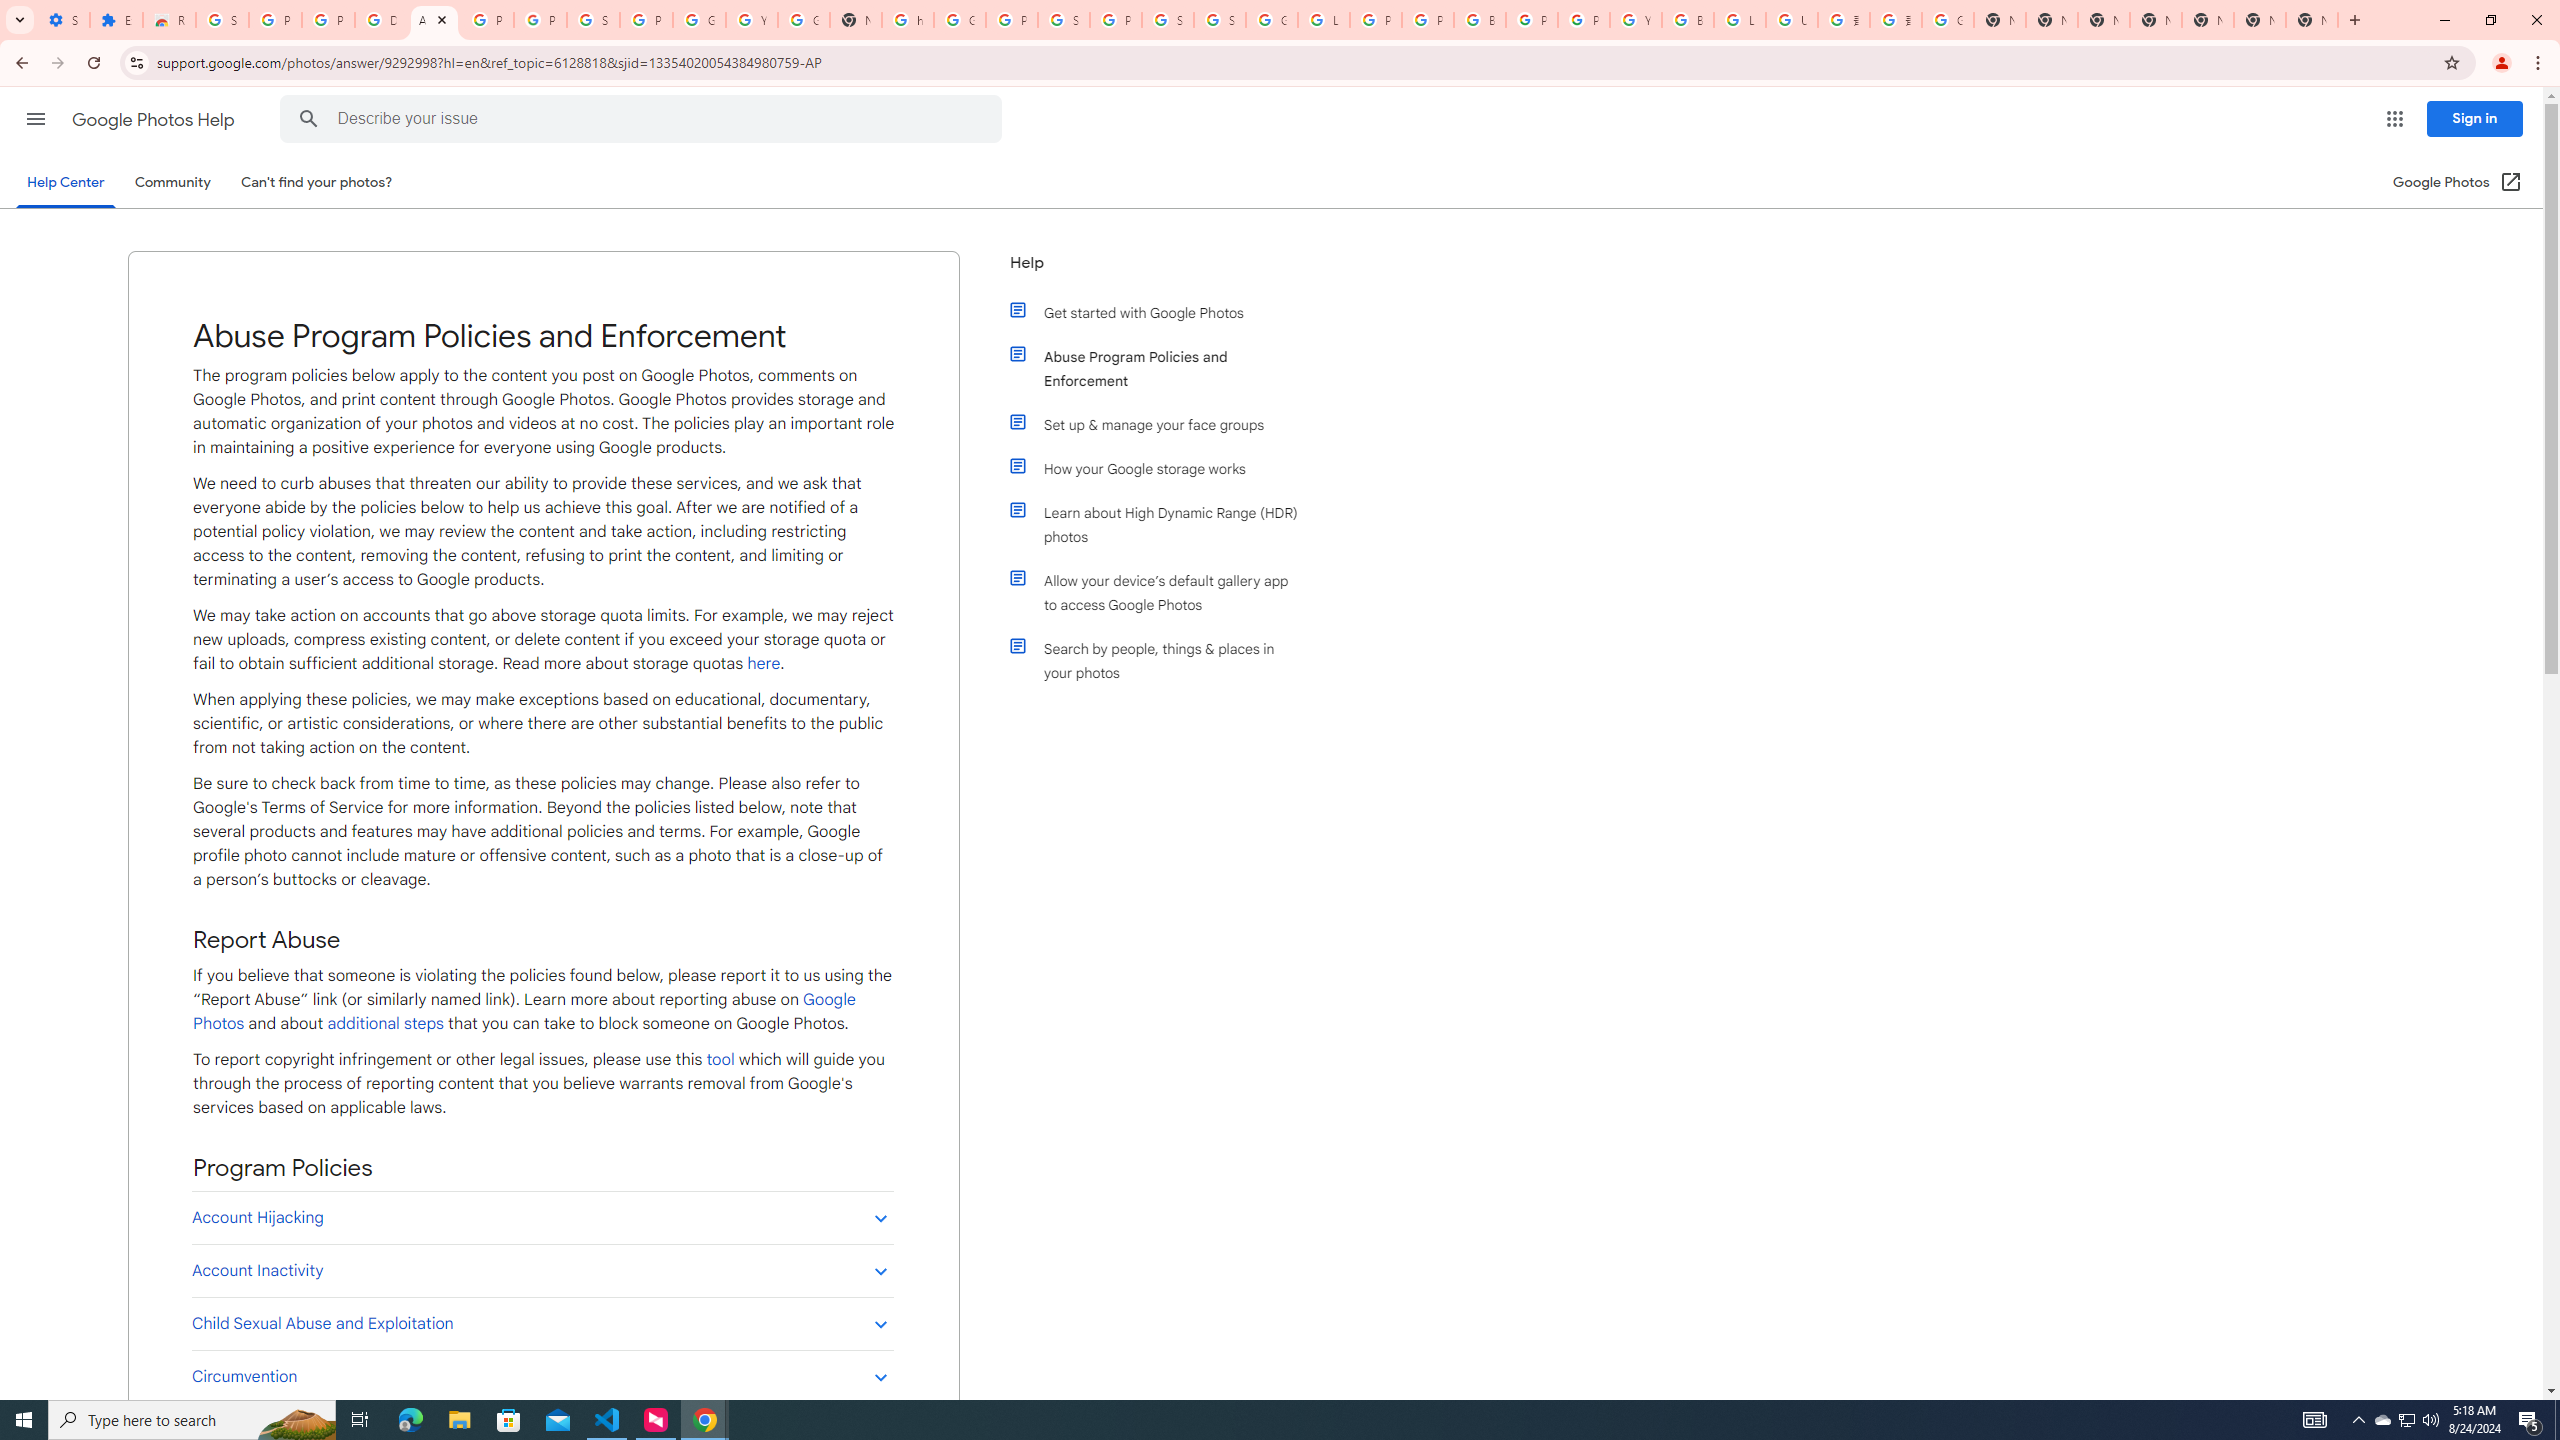 The height and width of the screenshot is (1440, 2560). Describe the element at coordinates (154, 120) in the screenshot. I see `Google Photos Help` at that location.